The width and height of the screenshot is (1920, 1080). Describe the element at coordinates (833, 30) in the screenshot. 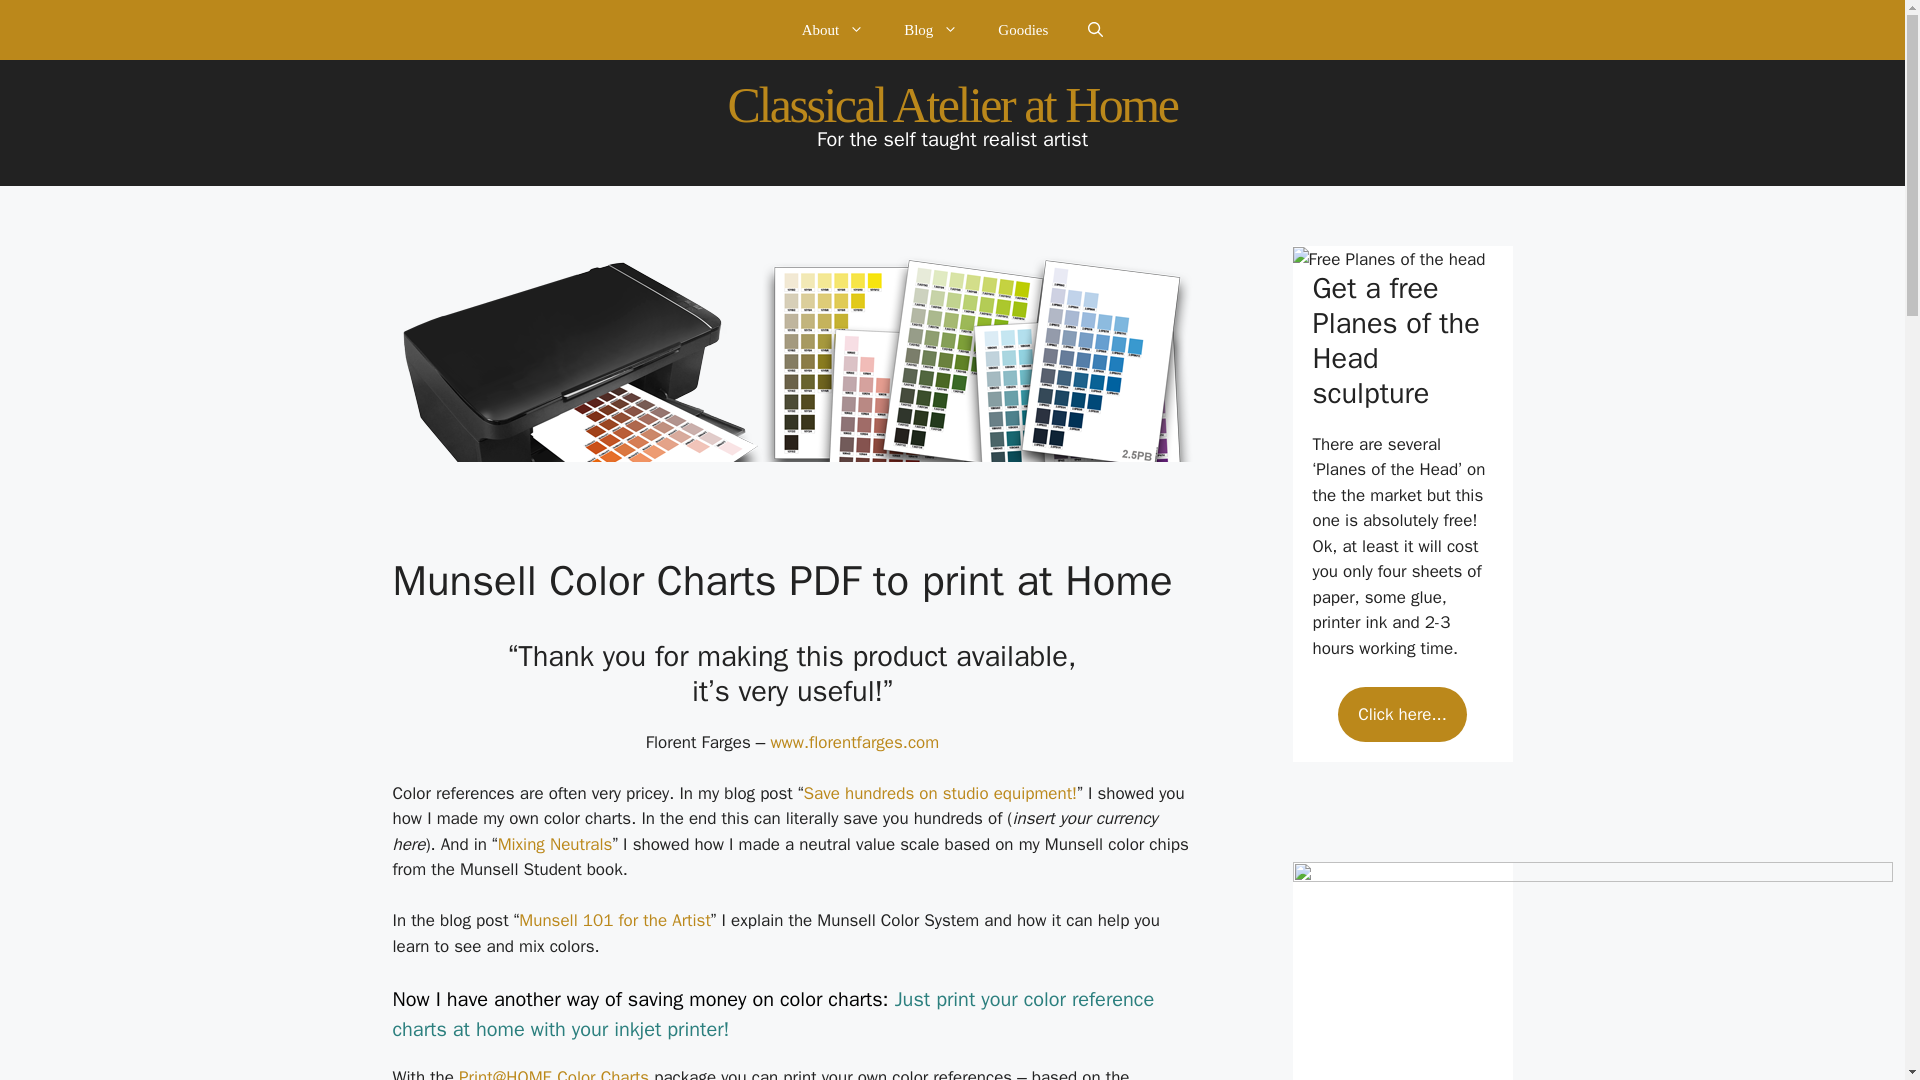

I see `About` at that location.